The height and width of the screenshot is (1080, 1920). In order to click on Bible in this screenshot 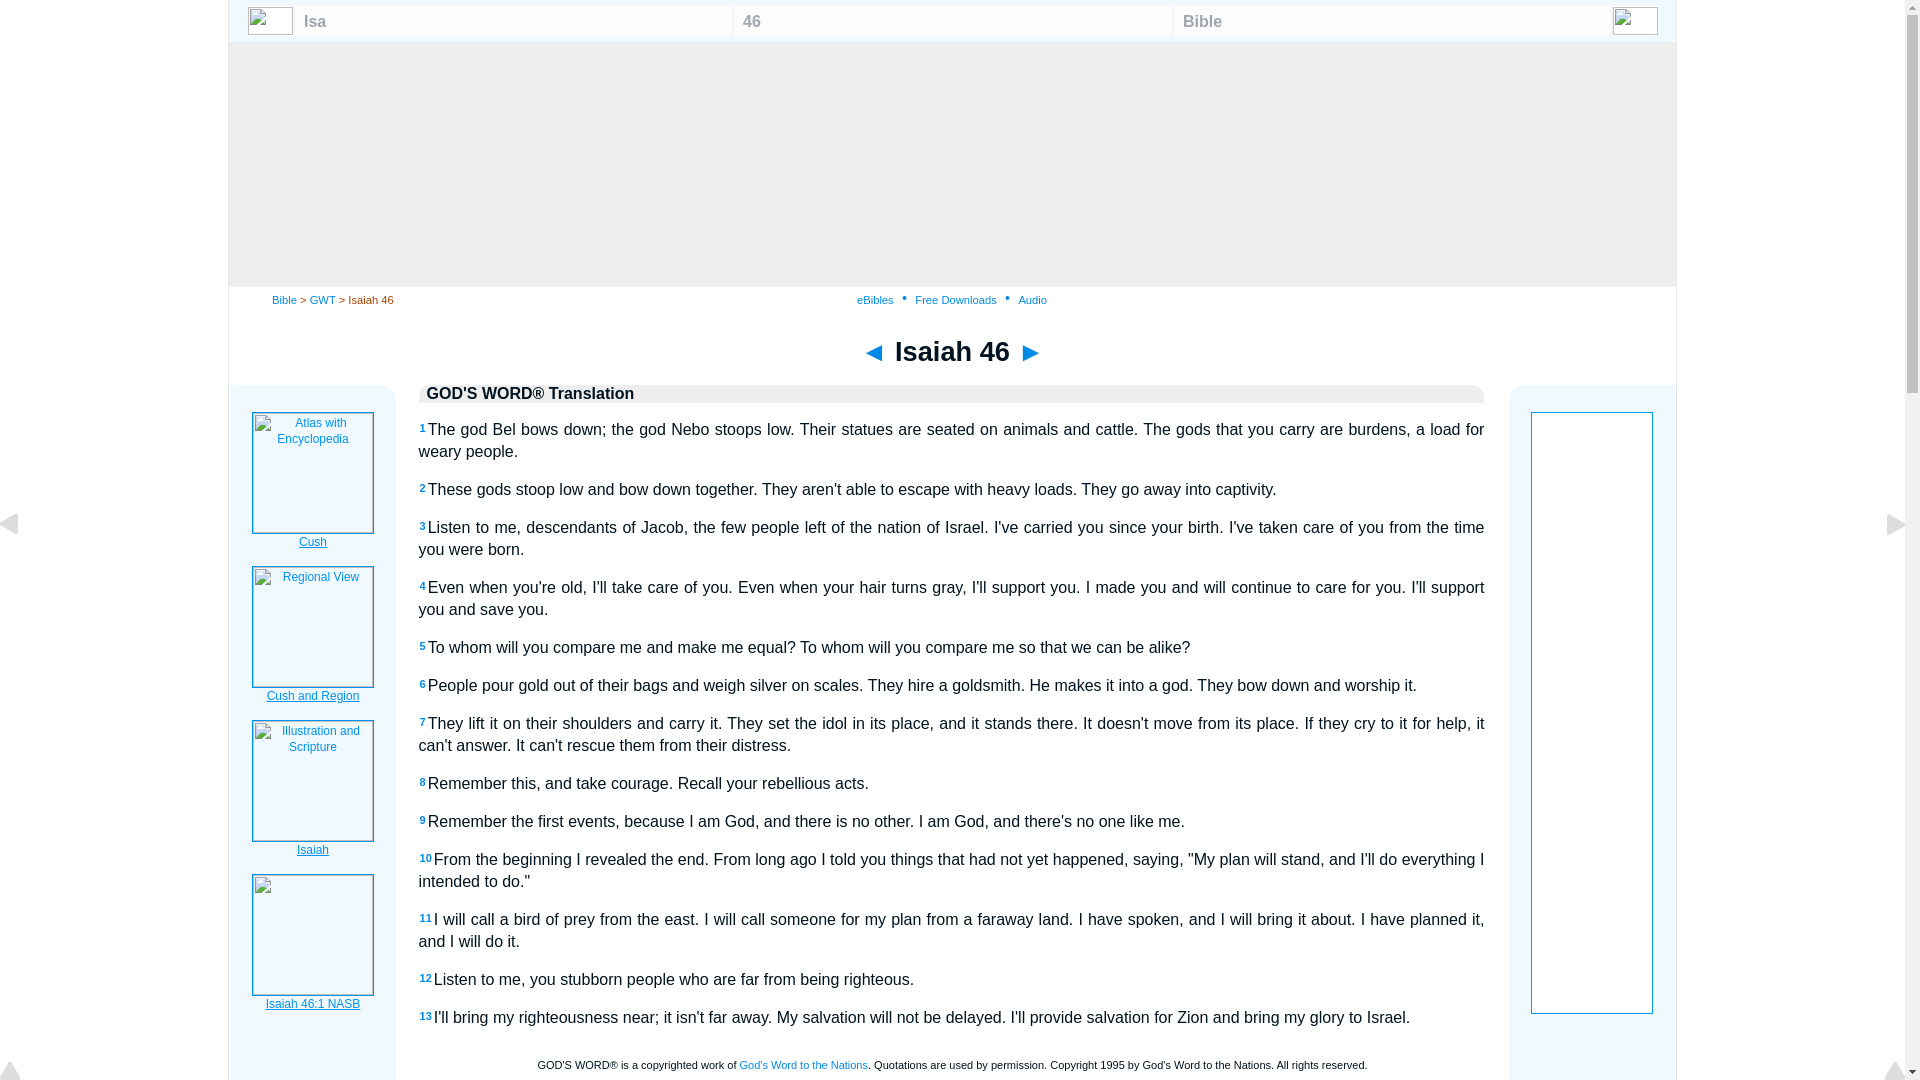, I will do `click(284, 299)`.